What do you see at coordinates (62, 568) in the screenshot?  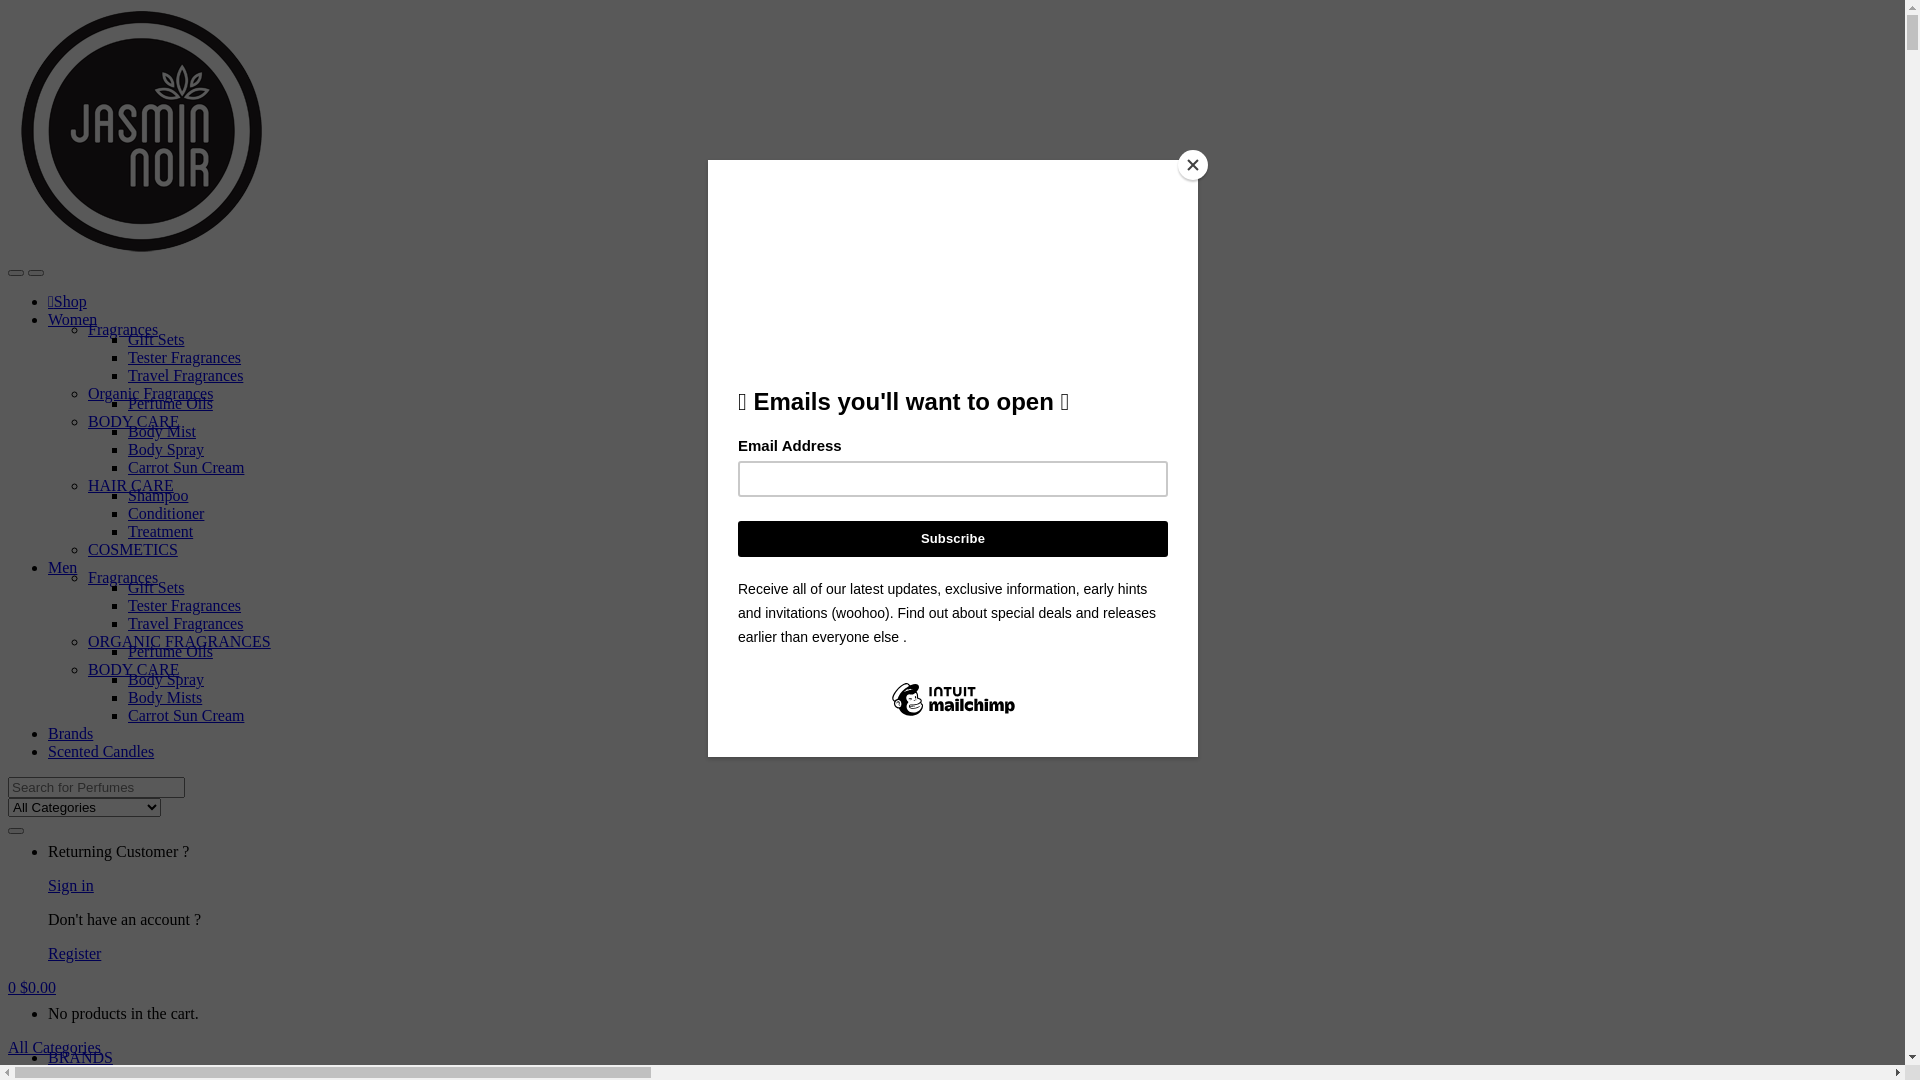 I see `Men` at bounding box center [62, 568].